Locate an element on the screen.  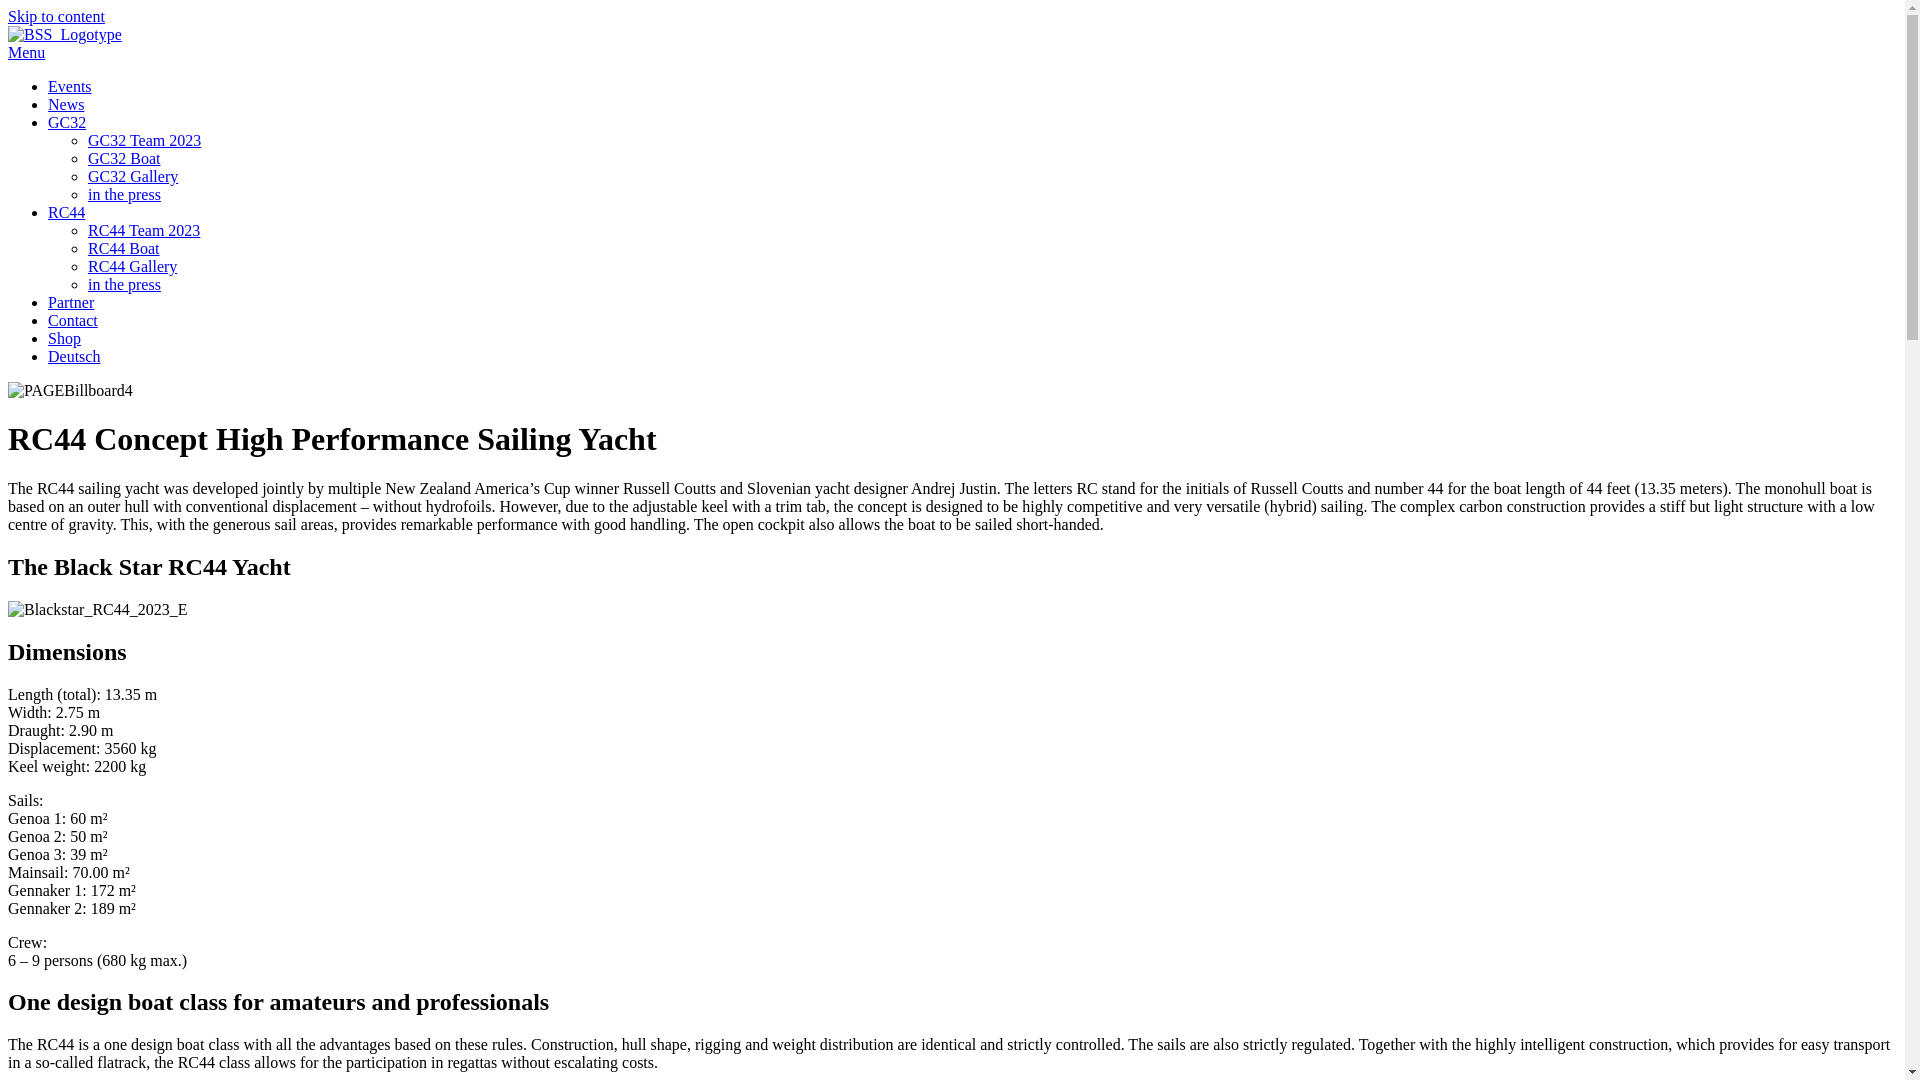
Contact is located at coordinates (73, 320).